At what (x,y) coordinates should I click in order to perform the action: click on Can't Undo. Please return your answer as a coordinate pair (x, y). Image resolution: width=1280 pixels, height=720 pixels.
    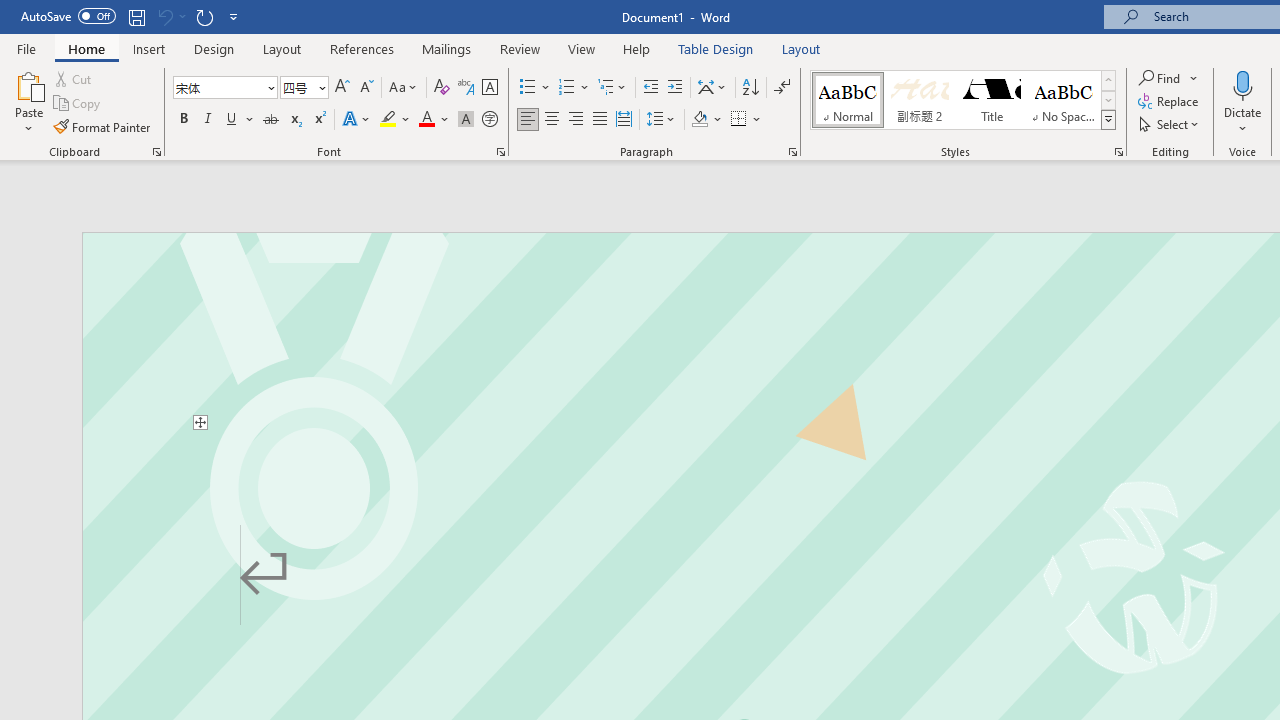
    Looking at the image, I should click on (164, 16).